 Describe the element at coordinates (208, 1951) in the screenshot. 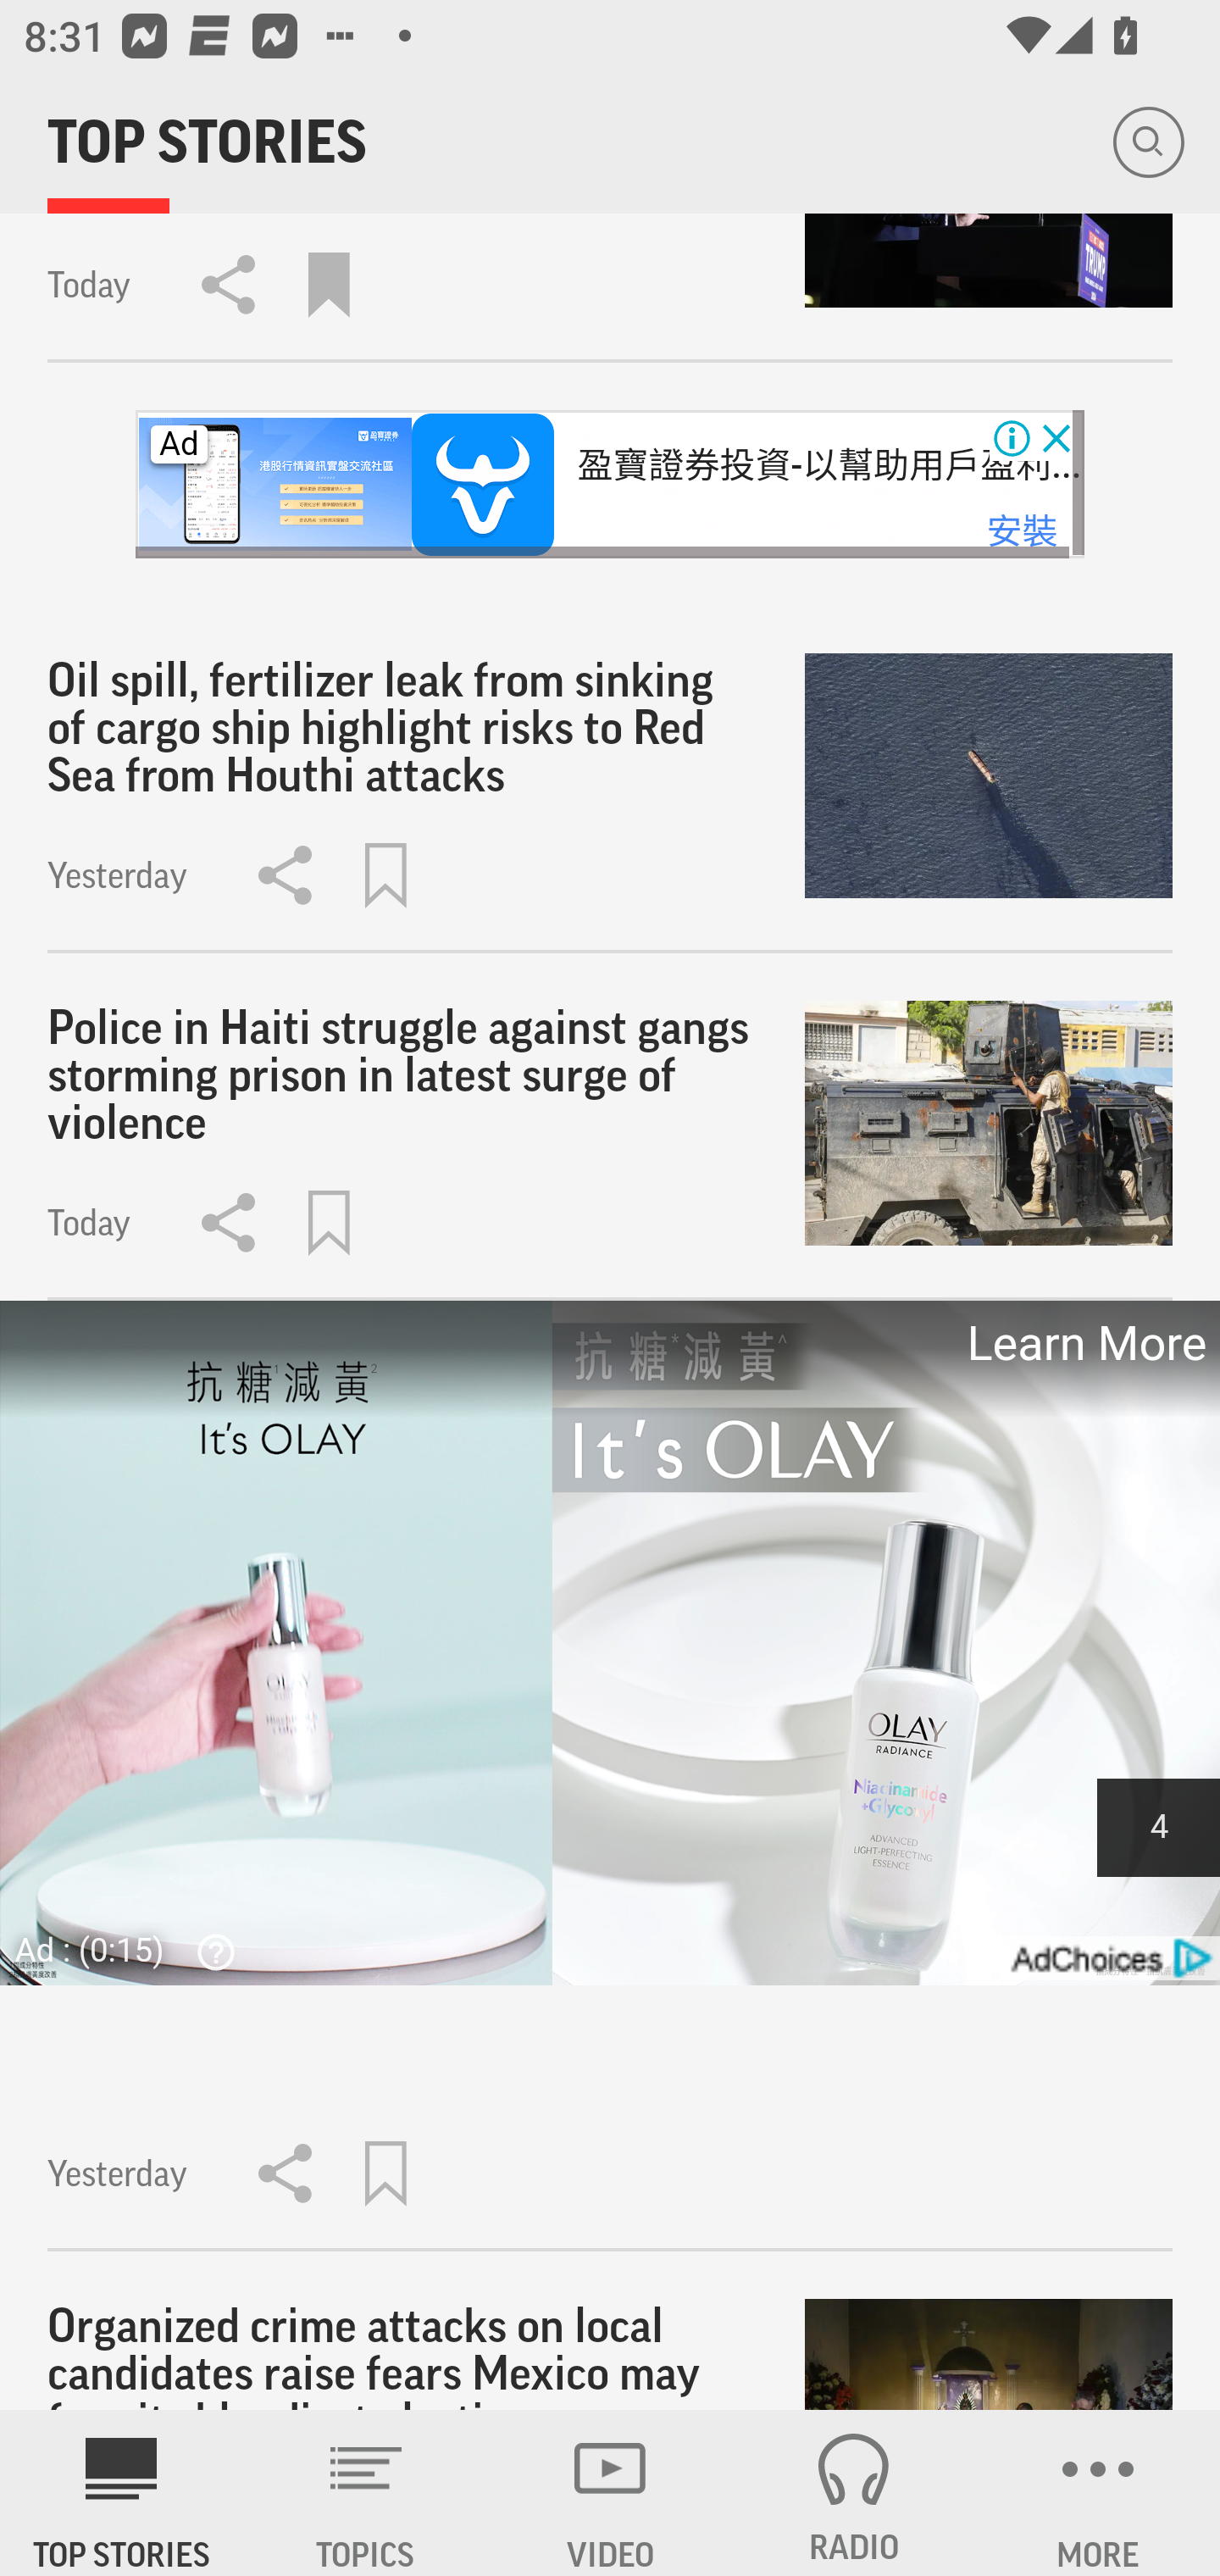

I see `Why This Ad?` at that location.